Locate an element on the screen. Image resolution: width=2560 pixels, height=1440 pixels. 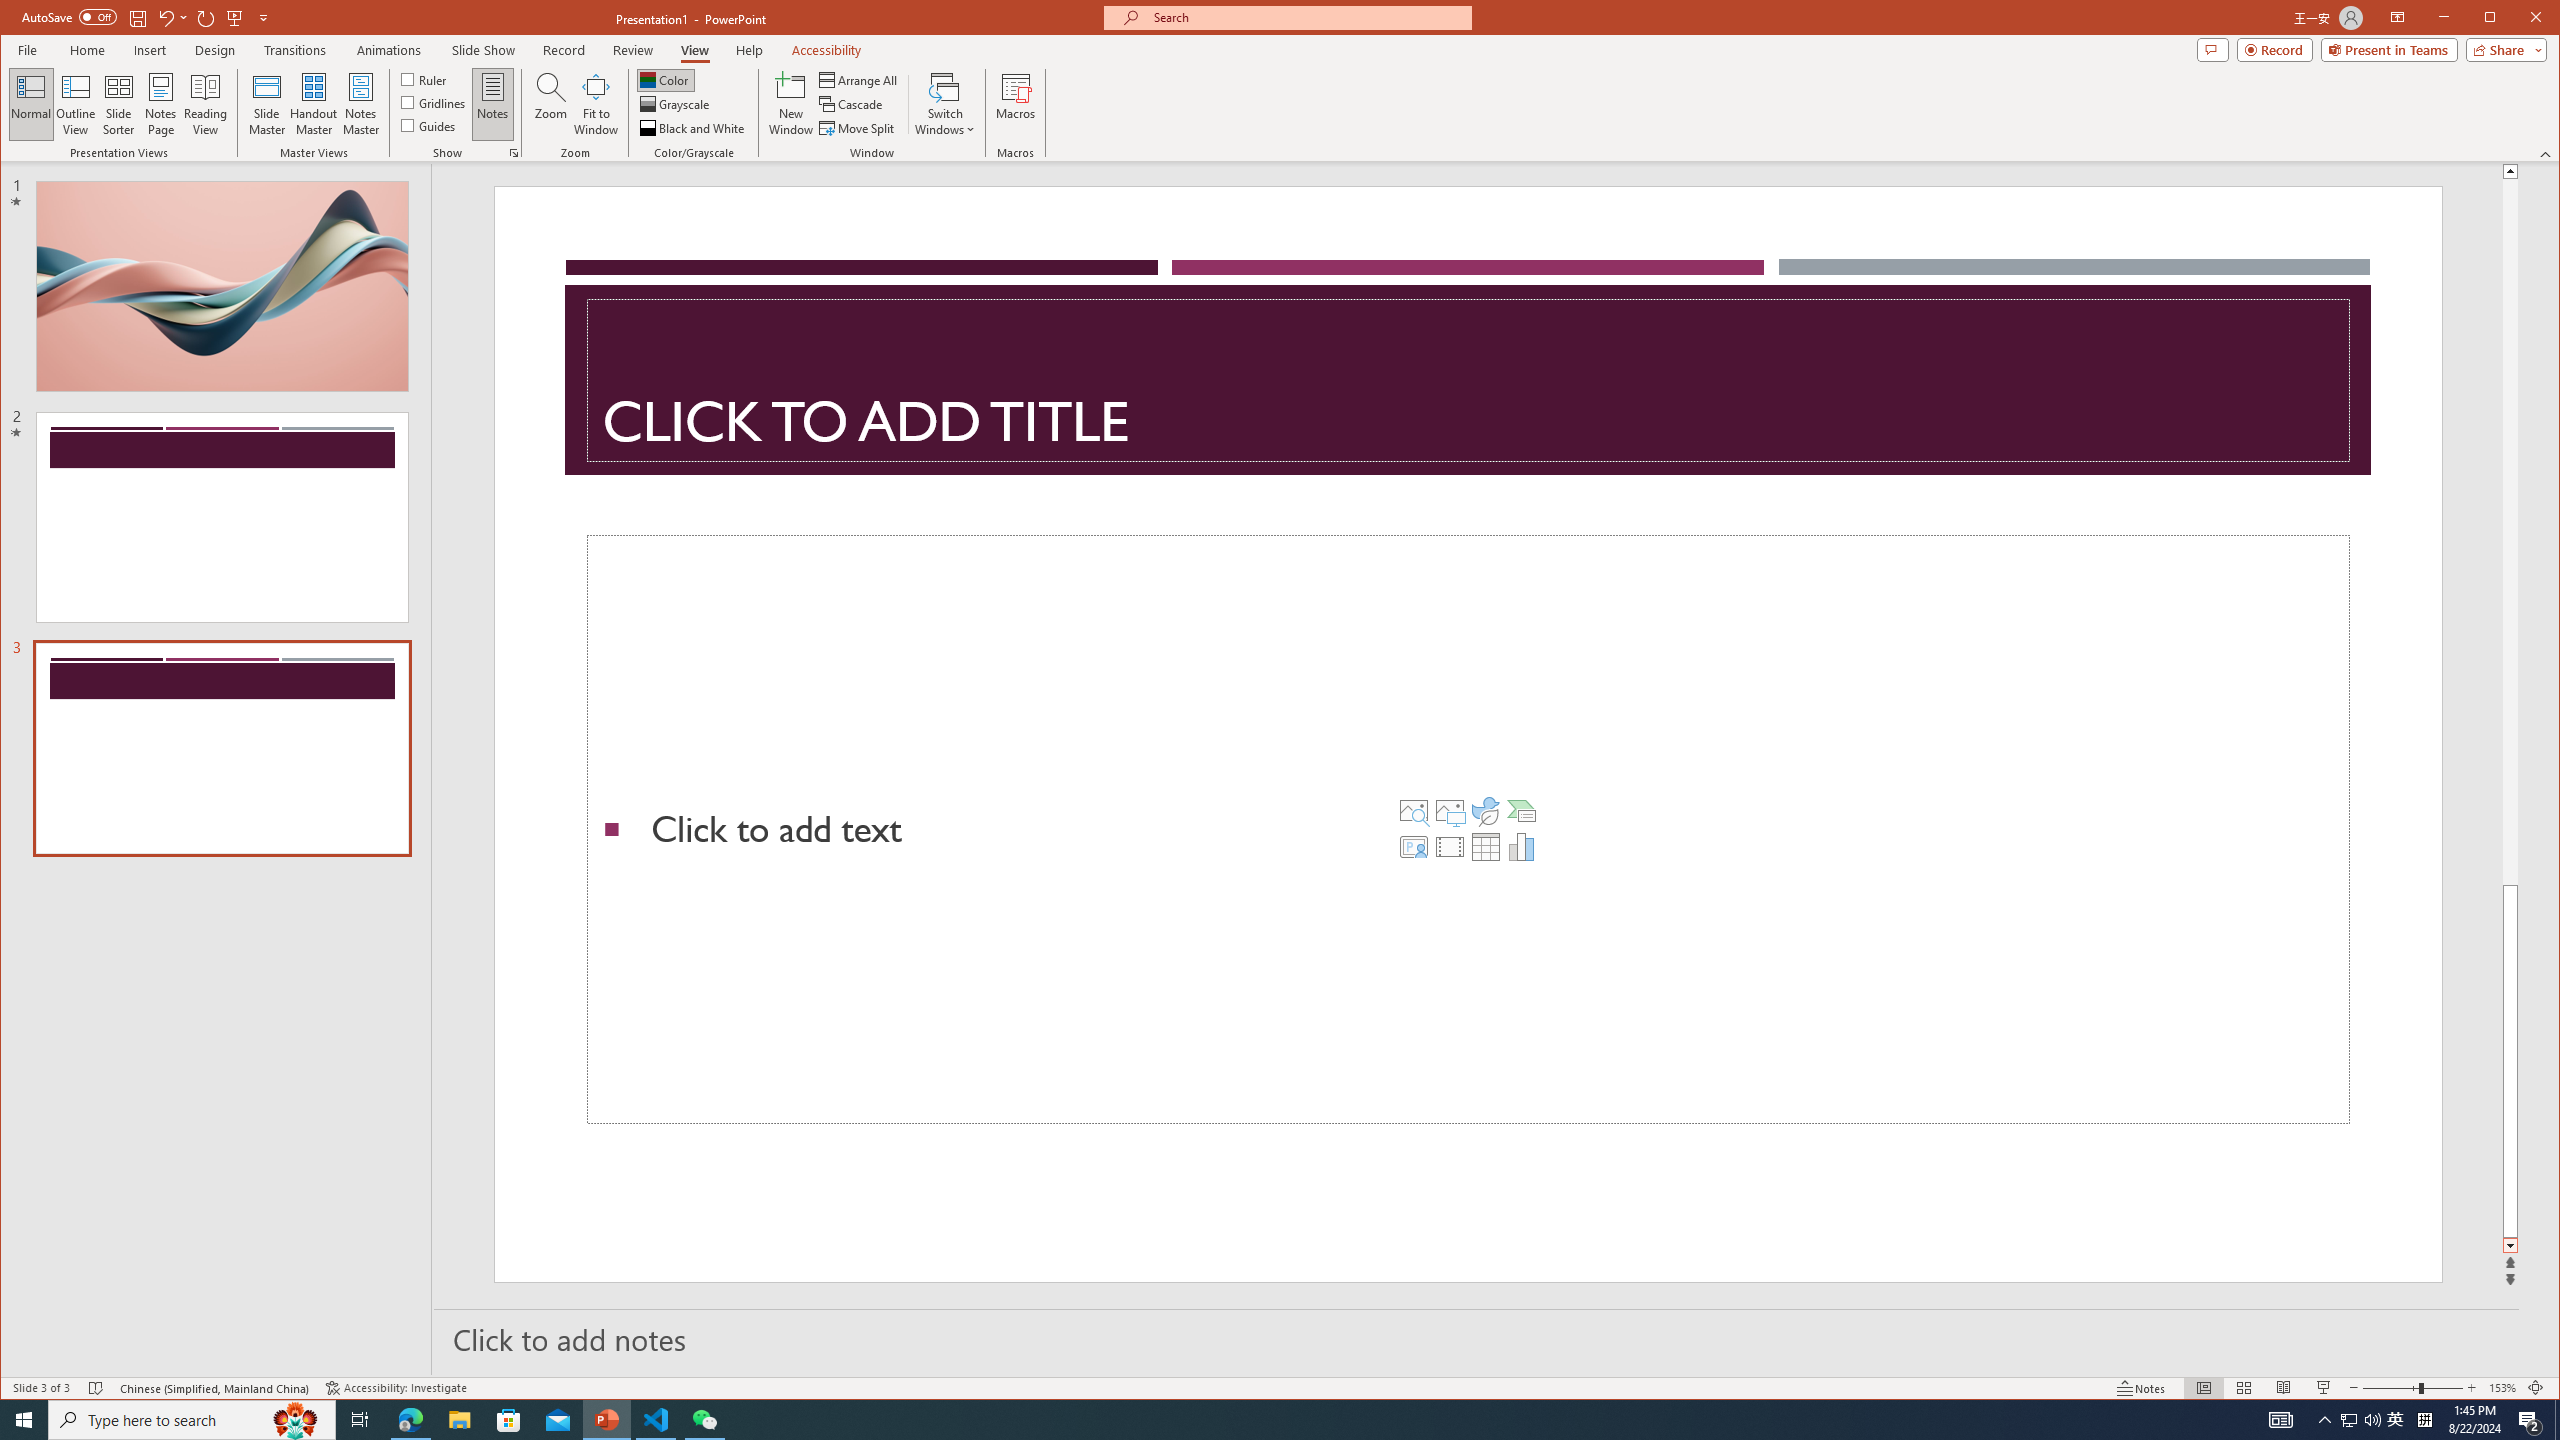
Guides is located at coordinates (428, 124).